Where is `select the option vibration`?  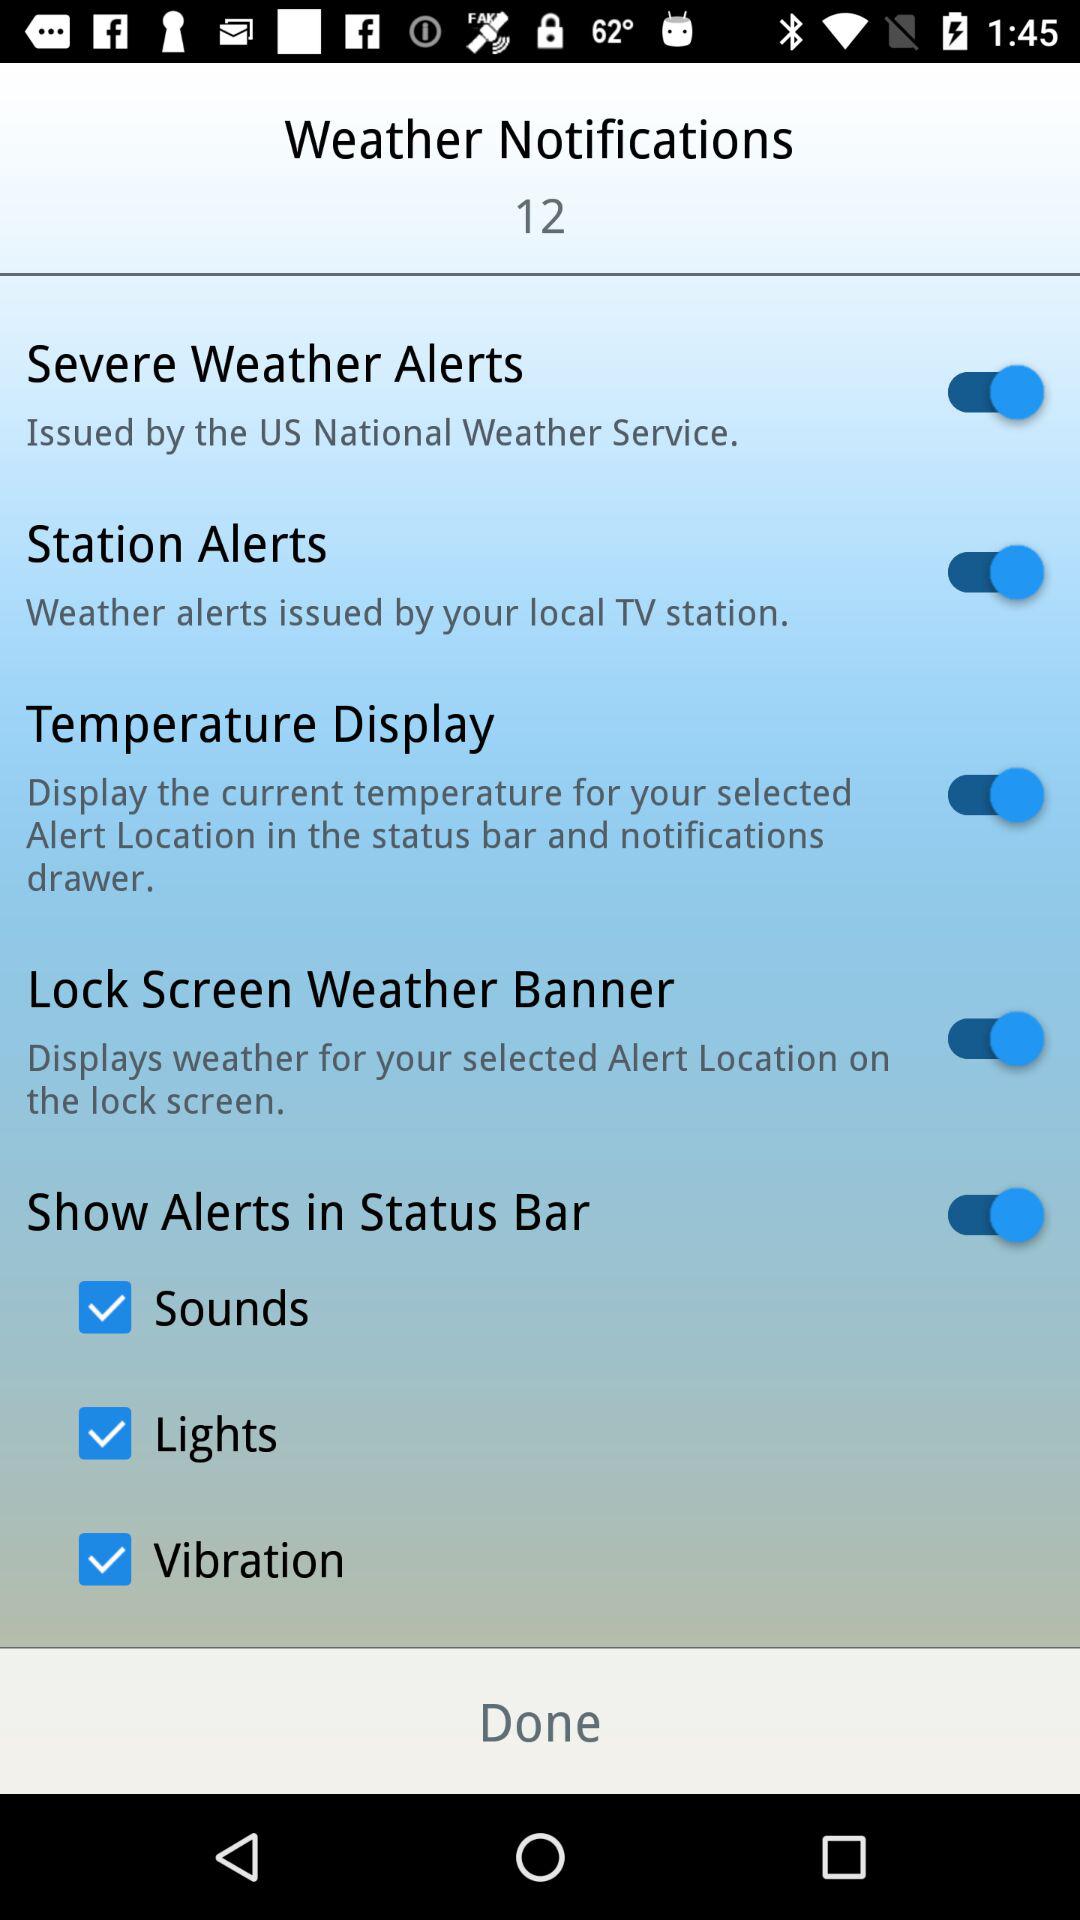
select the option vibration is located at coordinates (212, 1558).